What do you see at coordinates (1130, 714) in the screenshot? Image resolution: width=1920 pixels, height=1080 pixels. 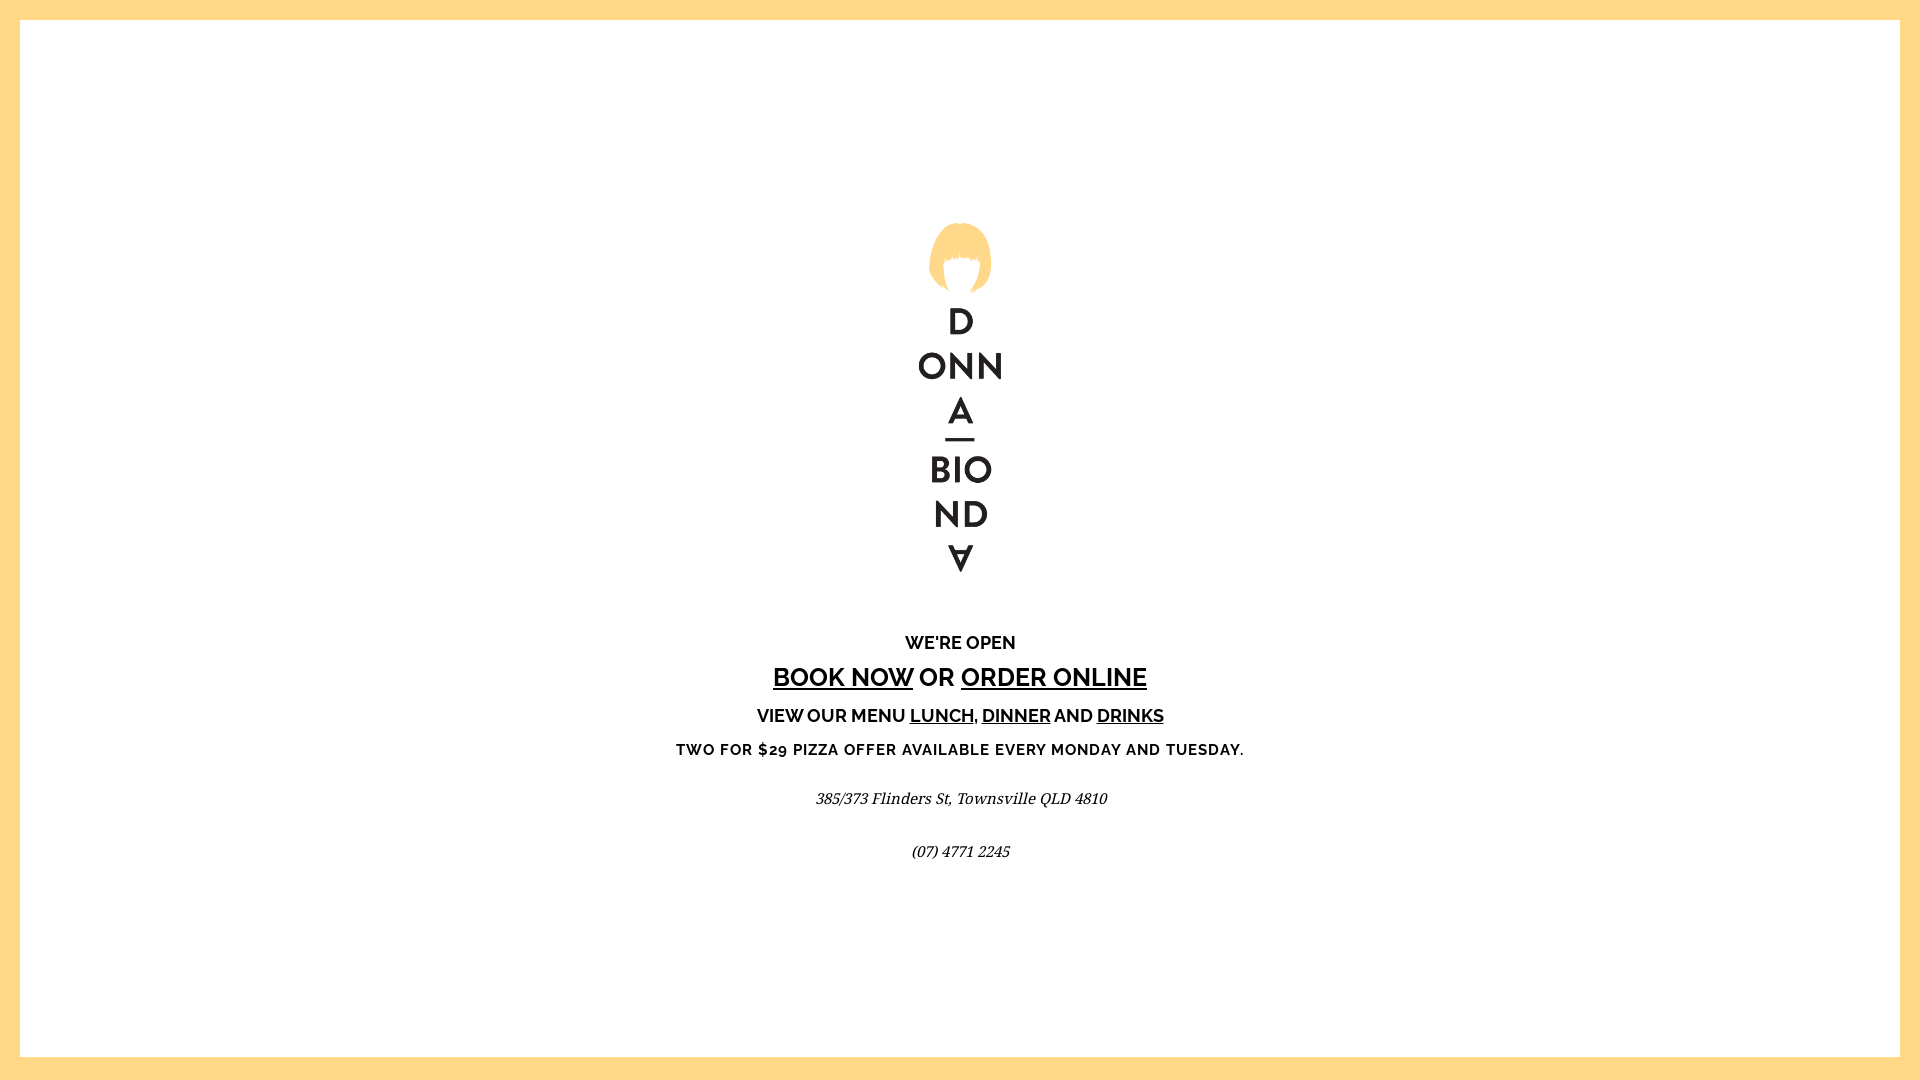 I see `DRINKS` at bounding box center [1130, 714].